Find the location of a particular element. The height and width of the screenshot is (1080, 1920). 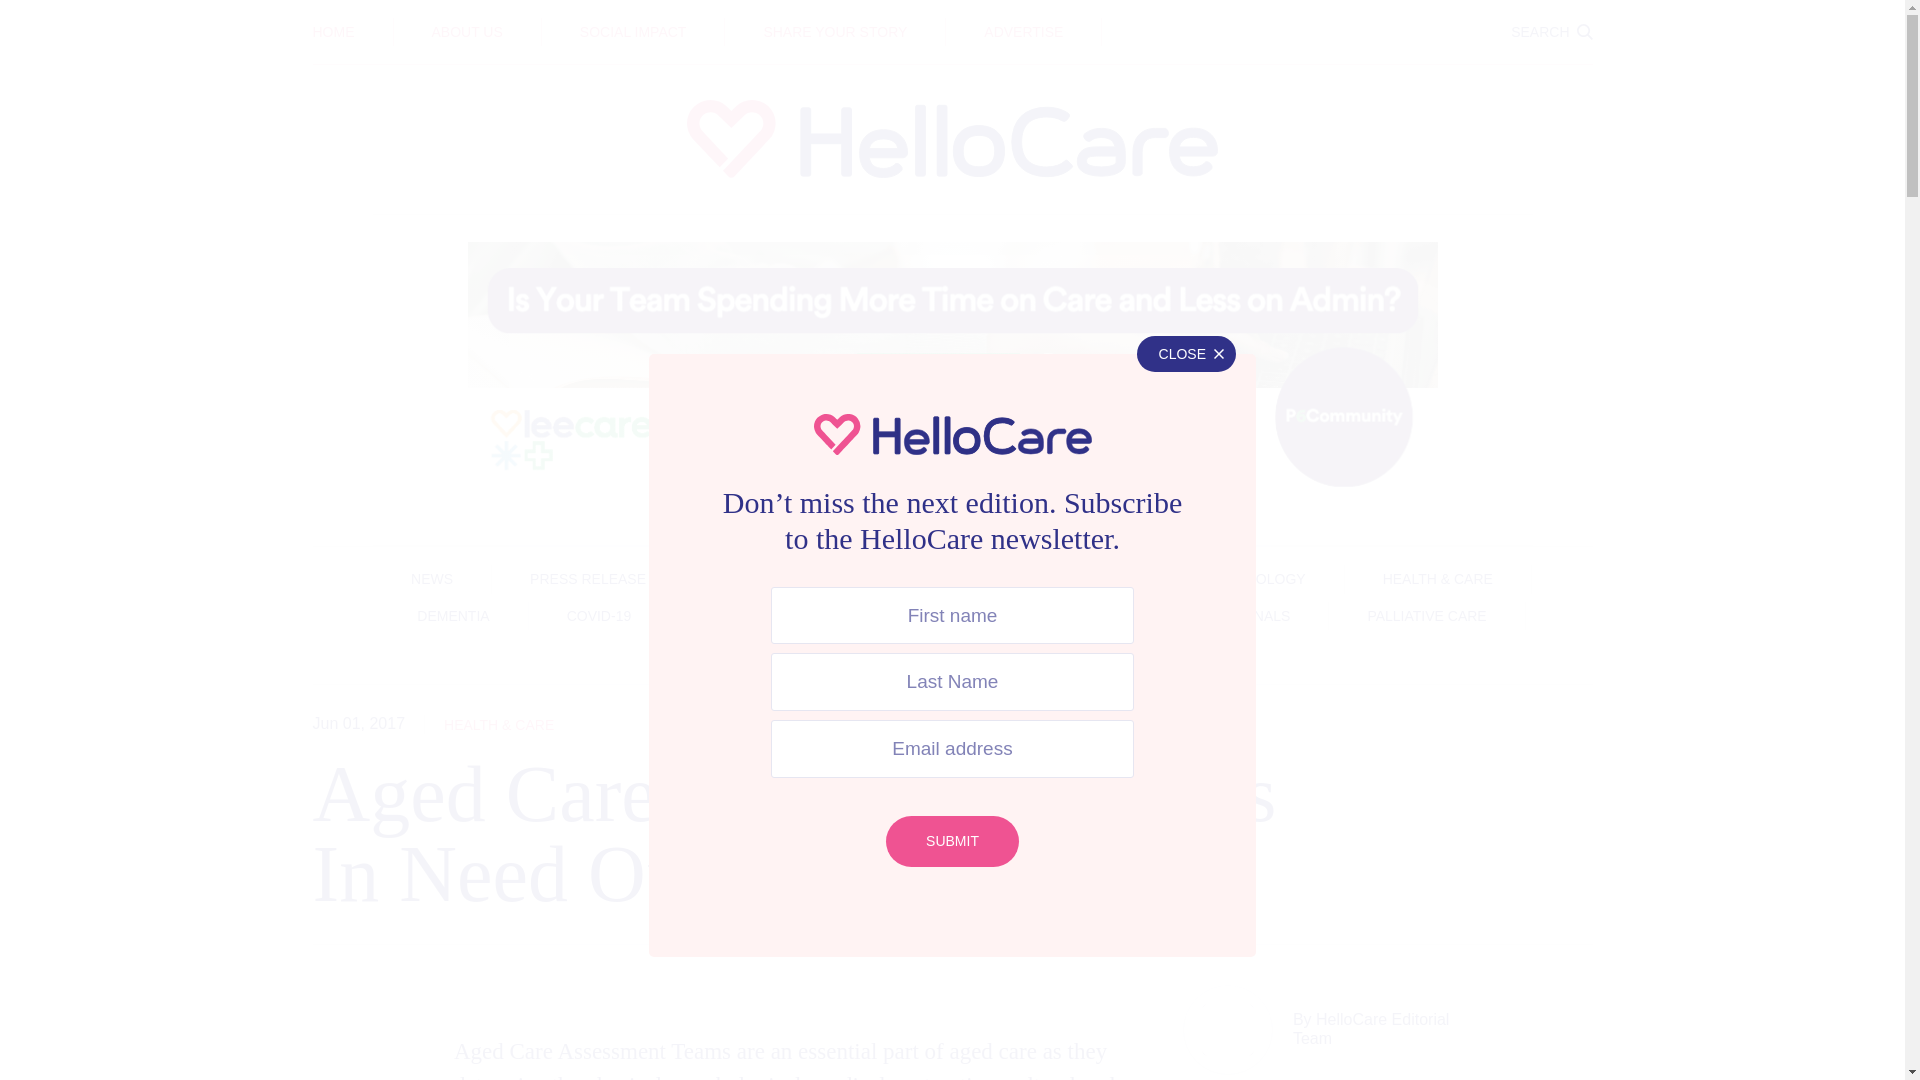

HOME is located at coordinates (332, 31).